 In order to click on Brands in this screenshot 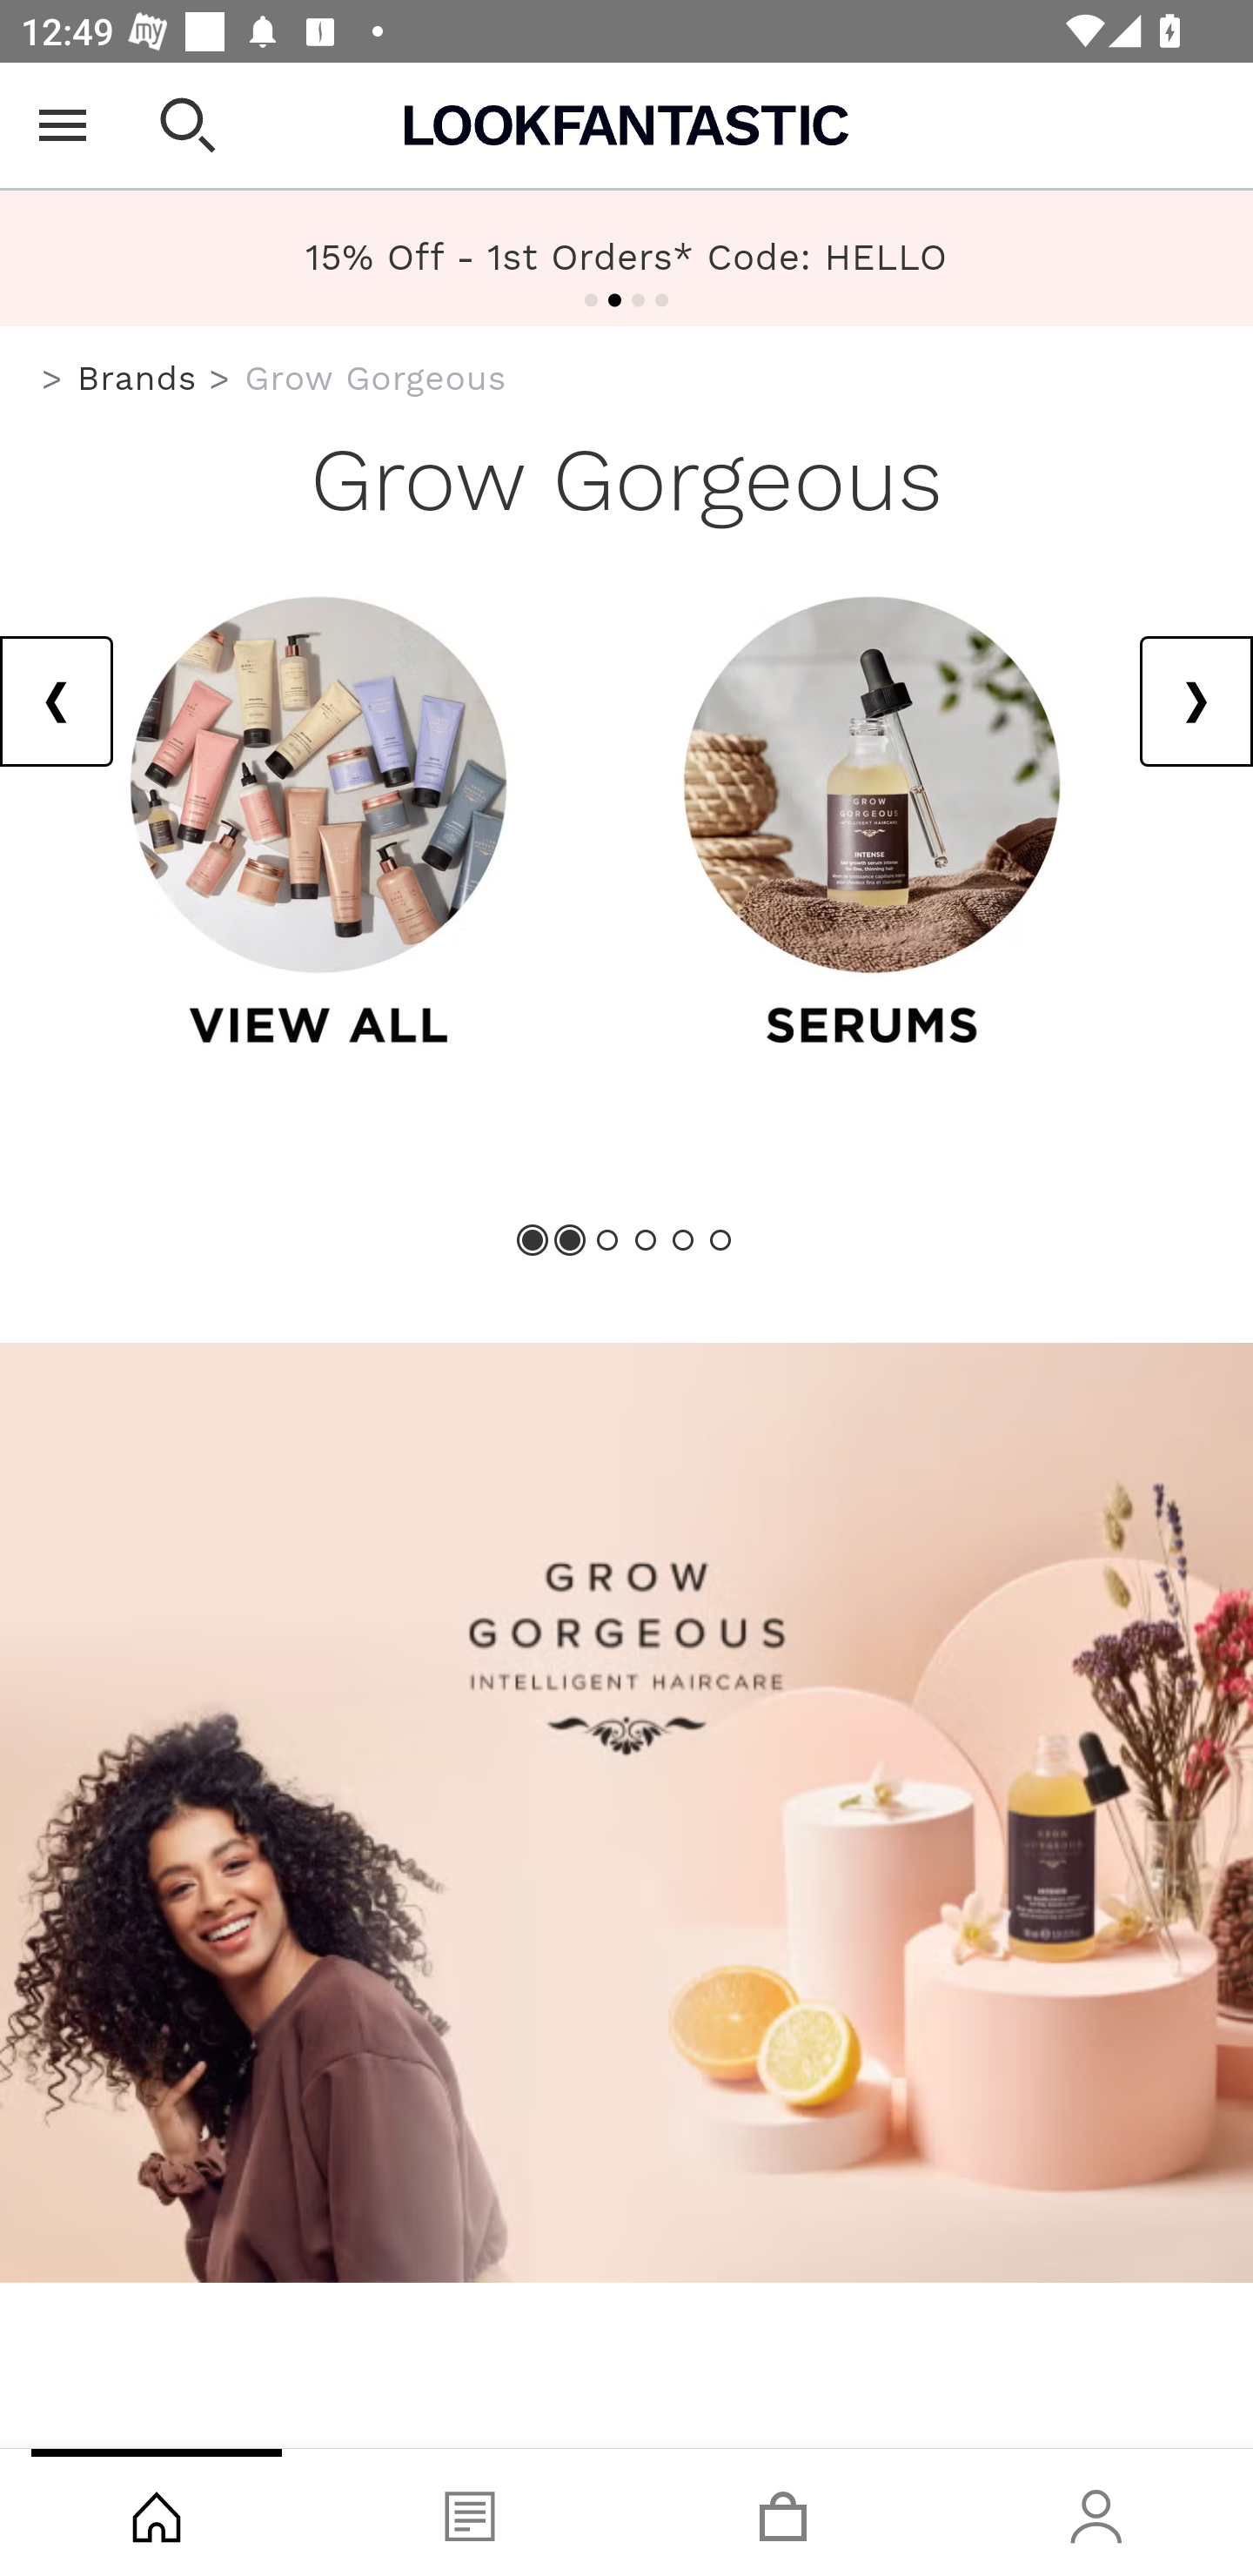, I will do `click(136, 378)`.